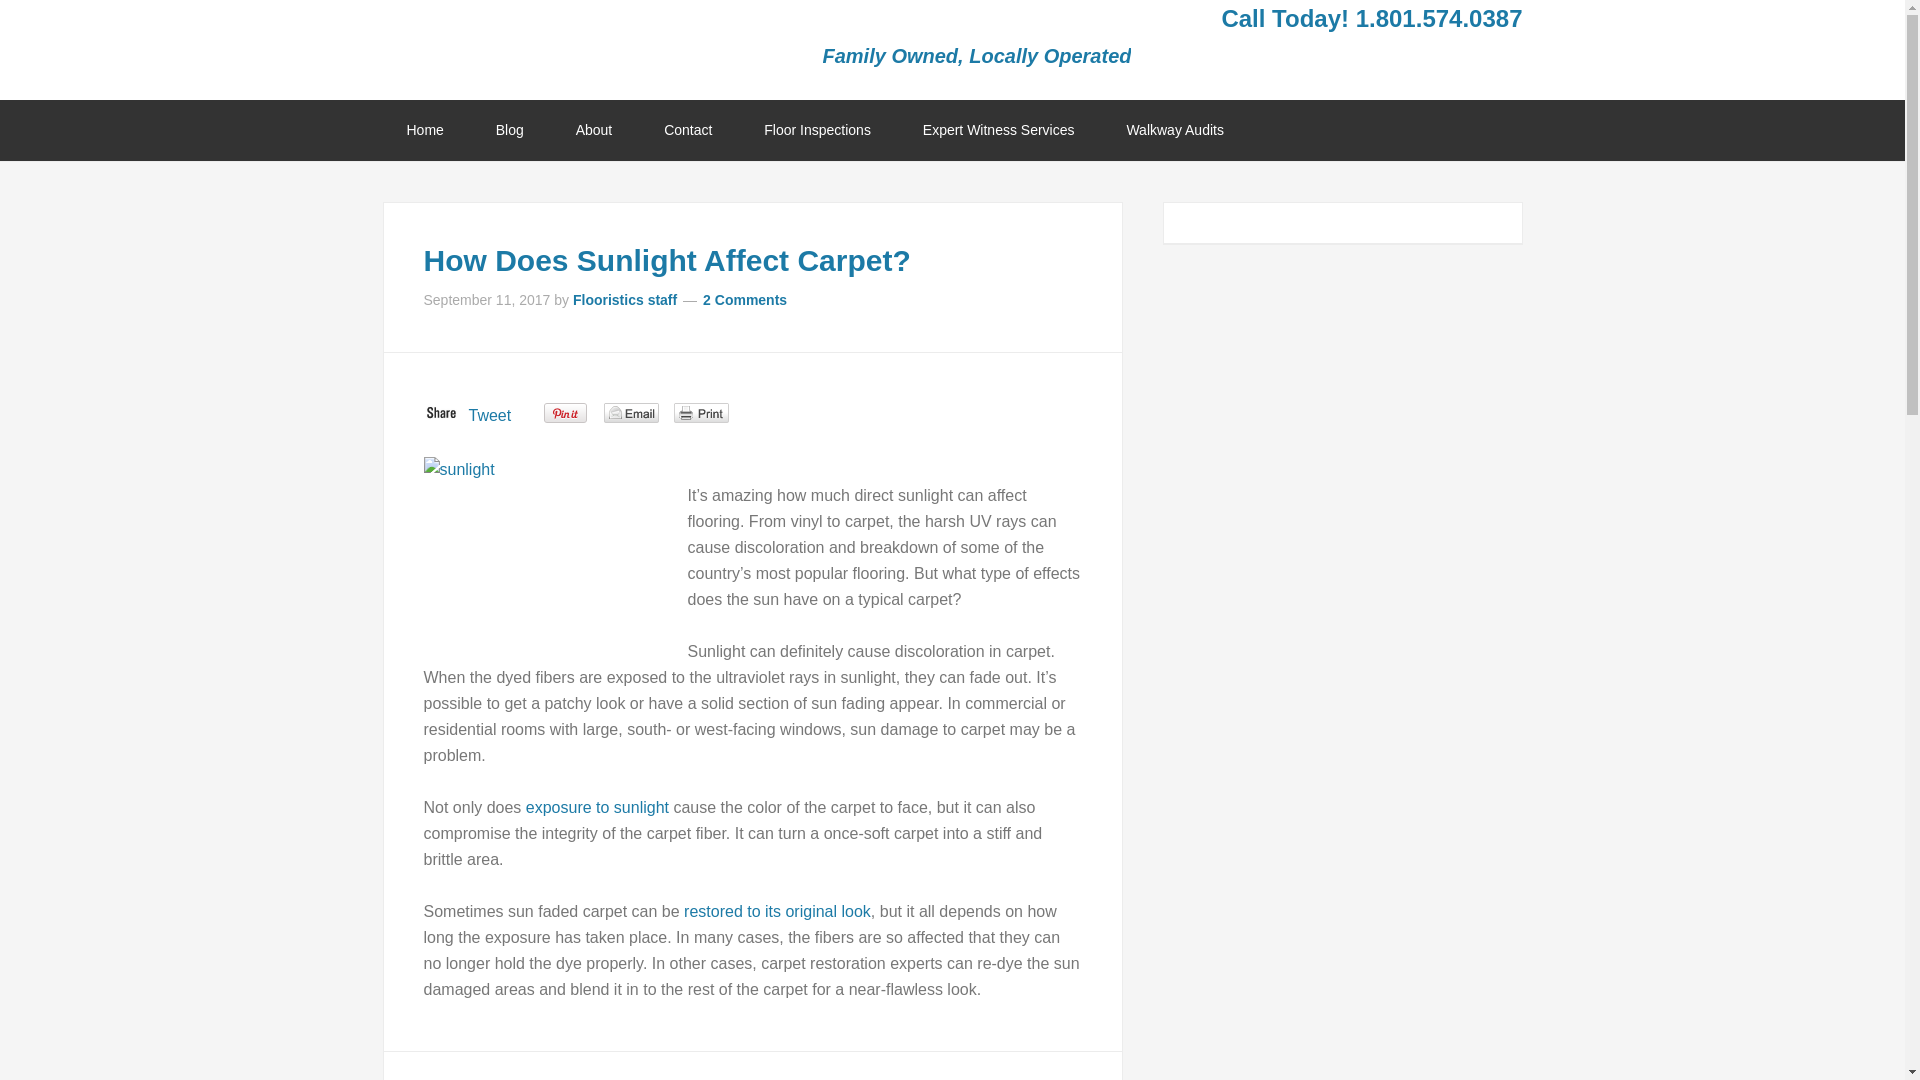 Image resolution: width=1920 pixels, height=1080 pixels. What do you see at coordinates (594, 130) in the screenshot?
I see `About` at bounding box center [594, 130].